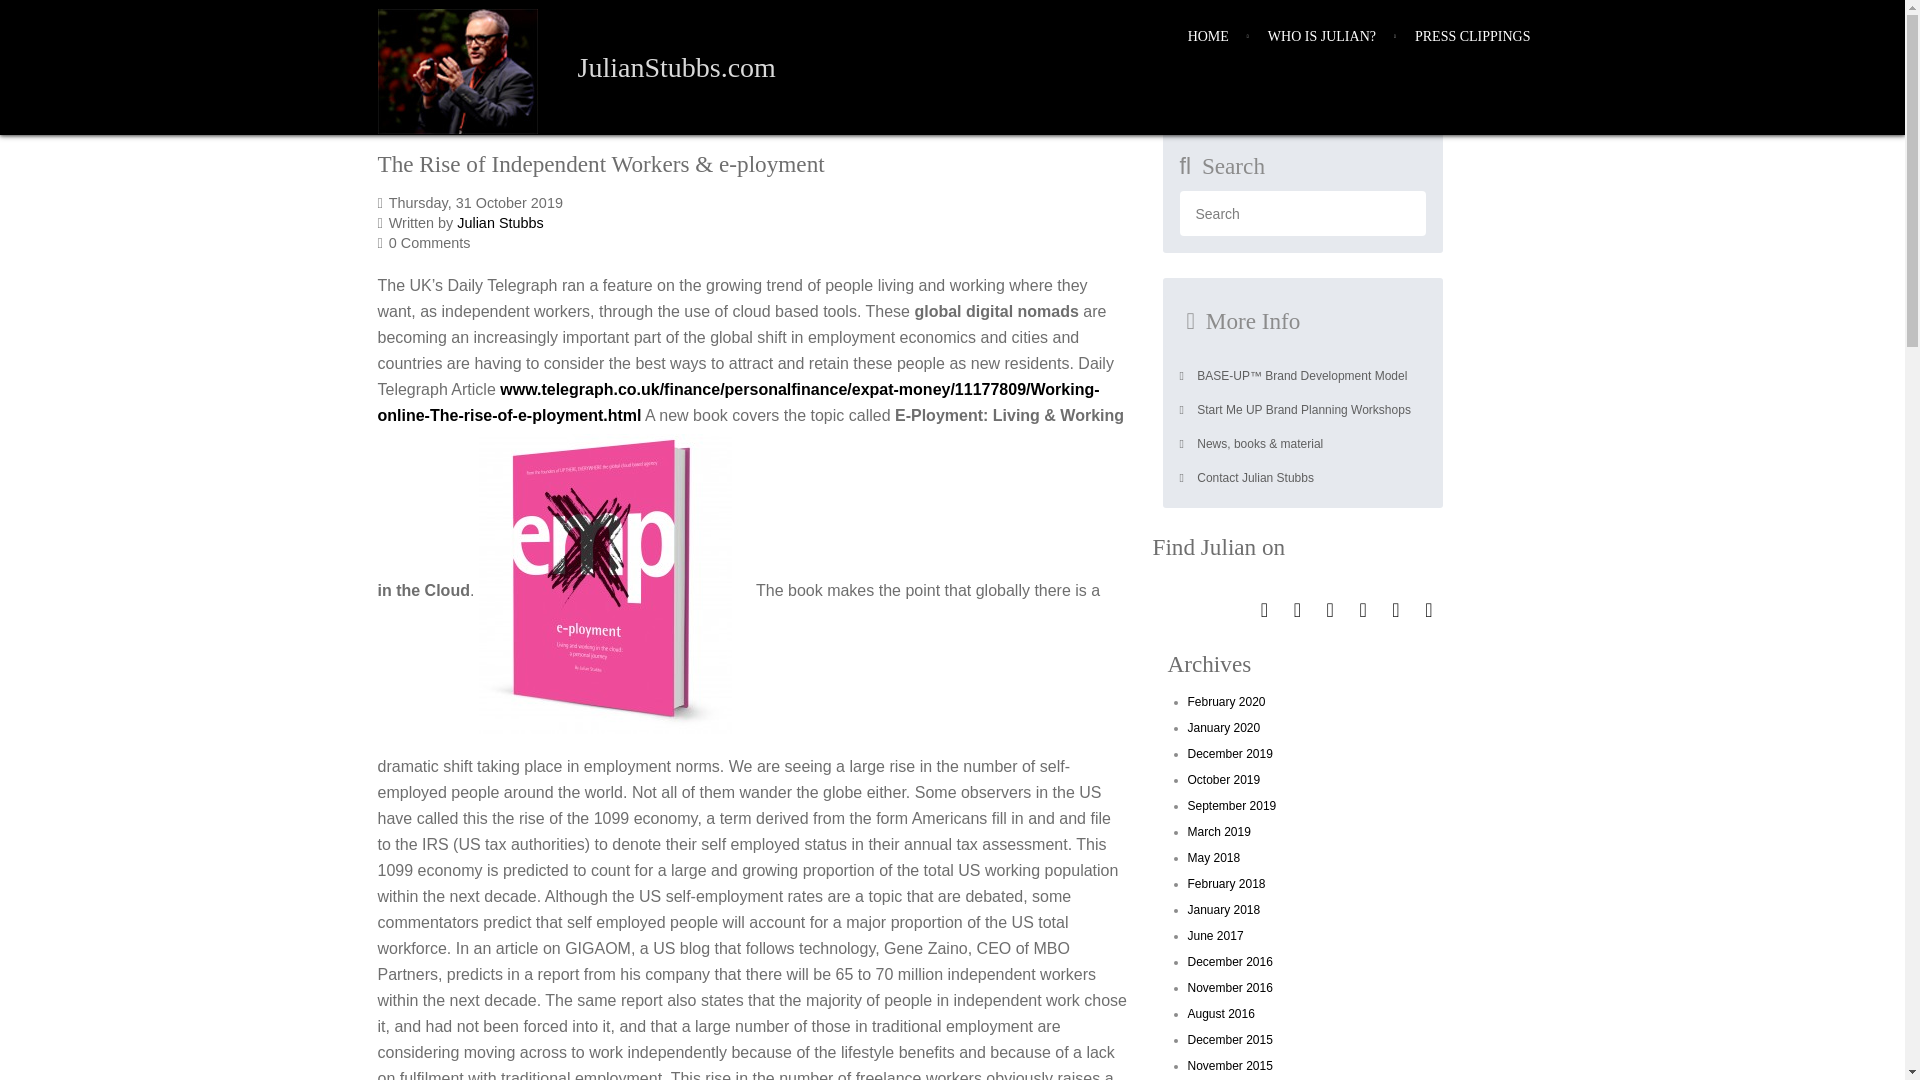 This screenshot has height=1080, width=1920. Describe the element at coordinates (1230, 1039) in the screenshot. I see `December 2015` at that location.